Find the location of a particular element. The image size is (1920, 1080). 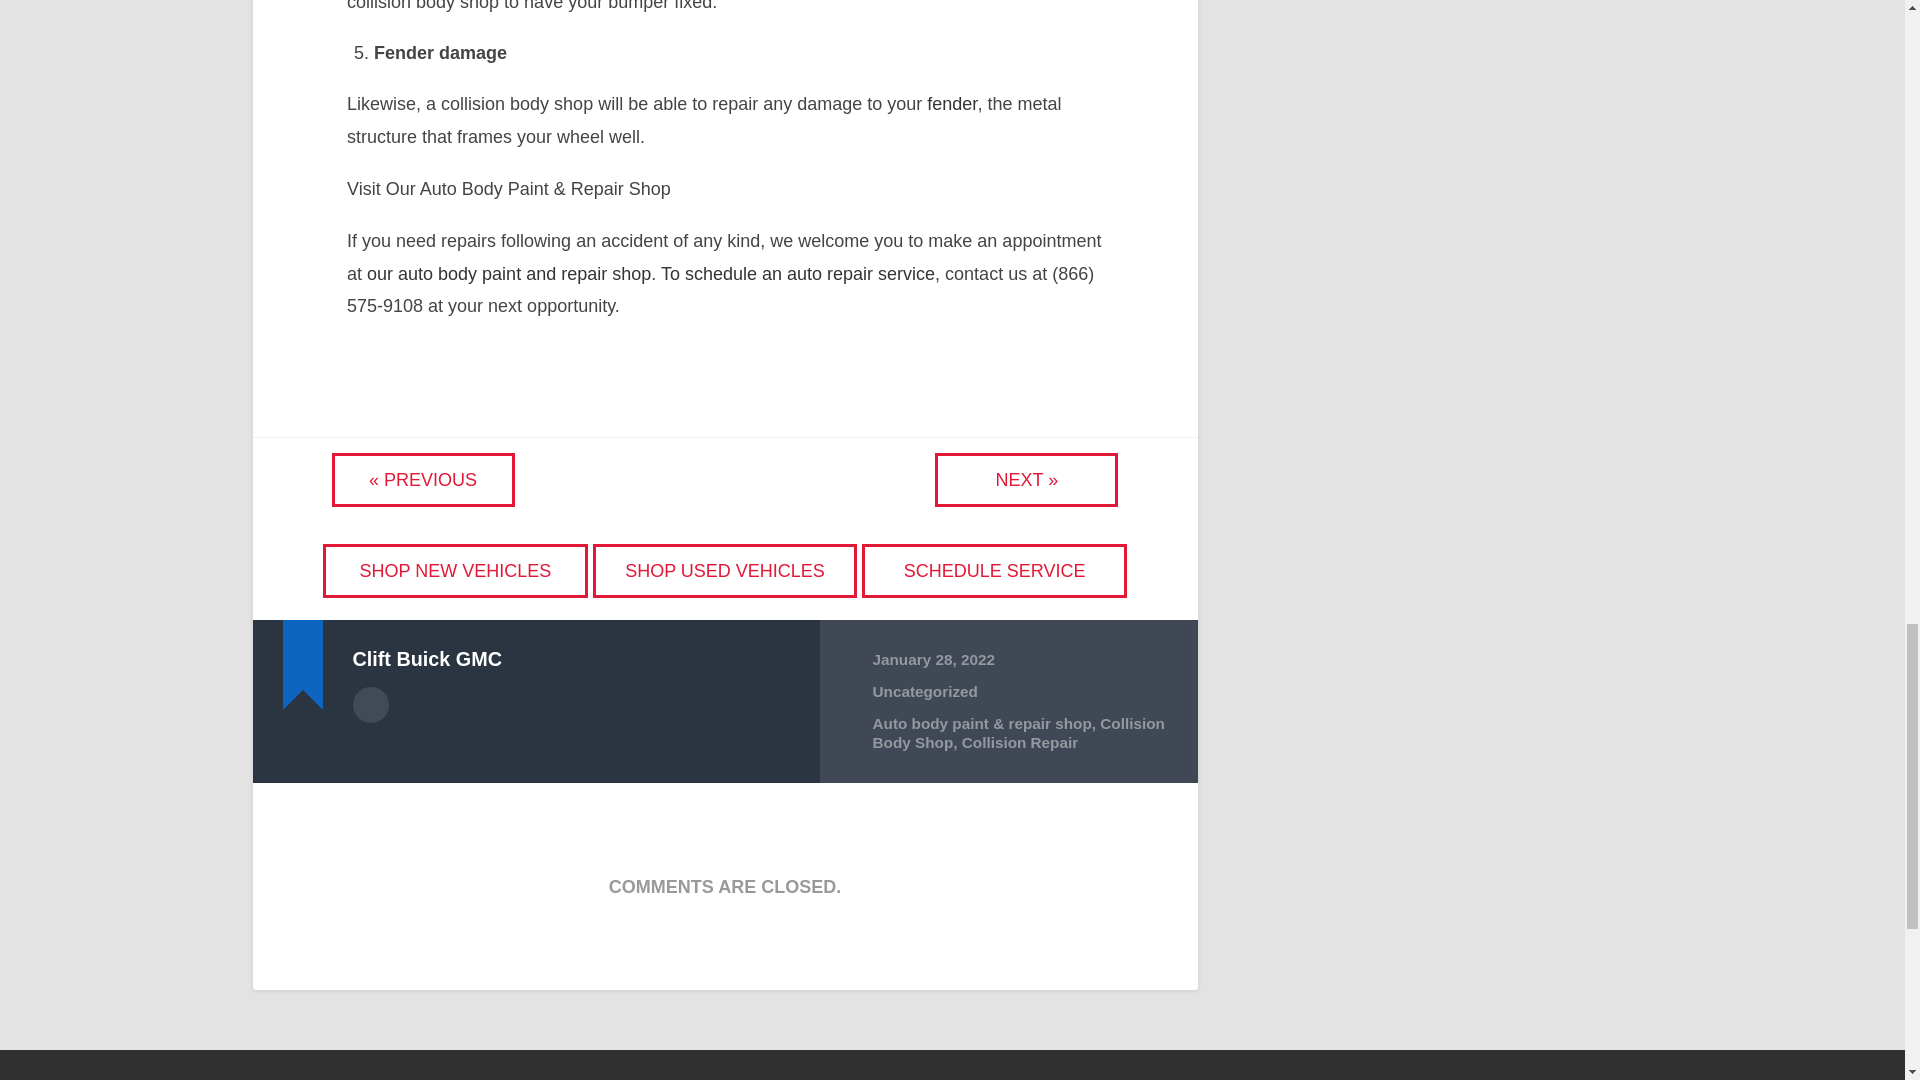

To schedule an auto repair service is located at coordinates (796, 274).